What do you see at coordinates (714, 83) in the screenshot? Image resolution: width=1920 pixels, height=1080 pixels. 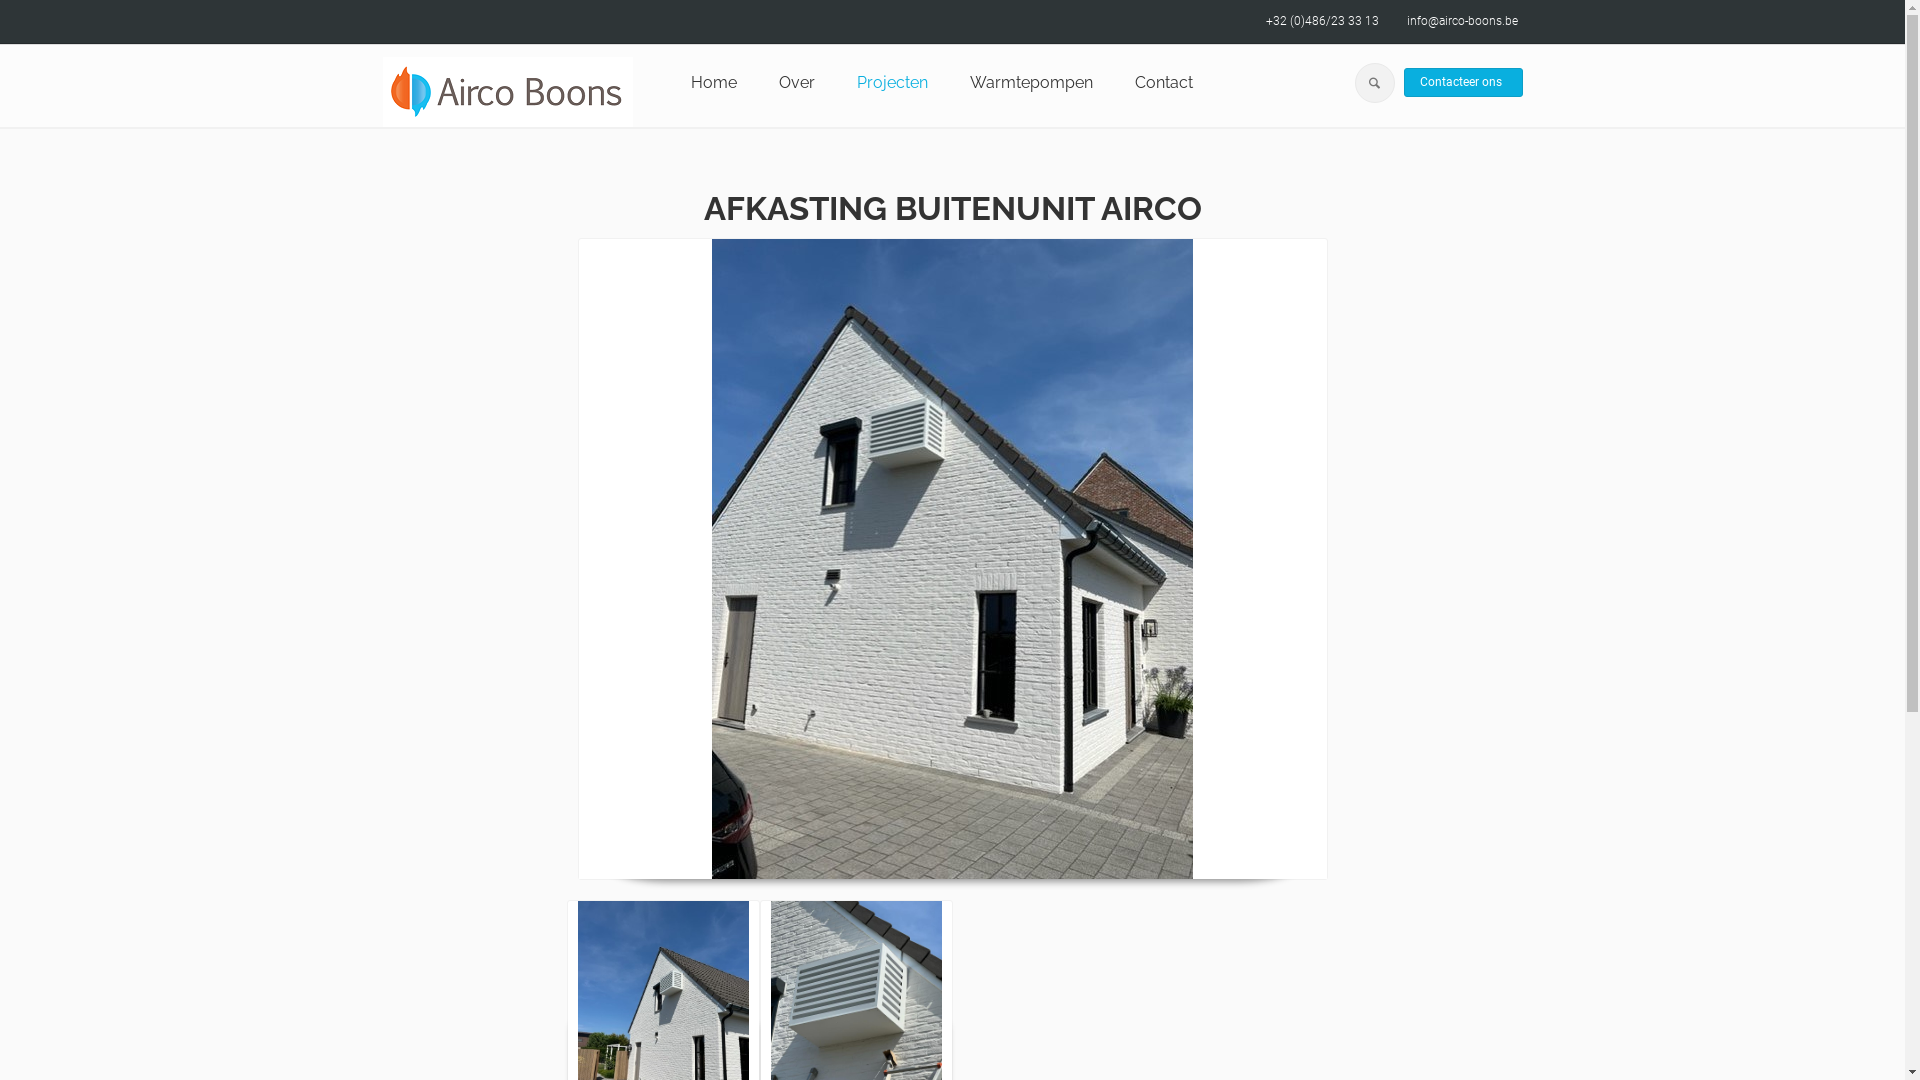 I see `Home` at bounding box center [714, 83].